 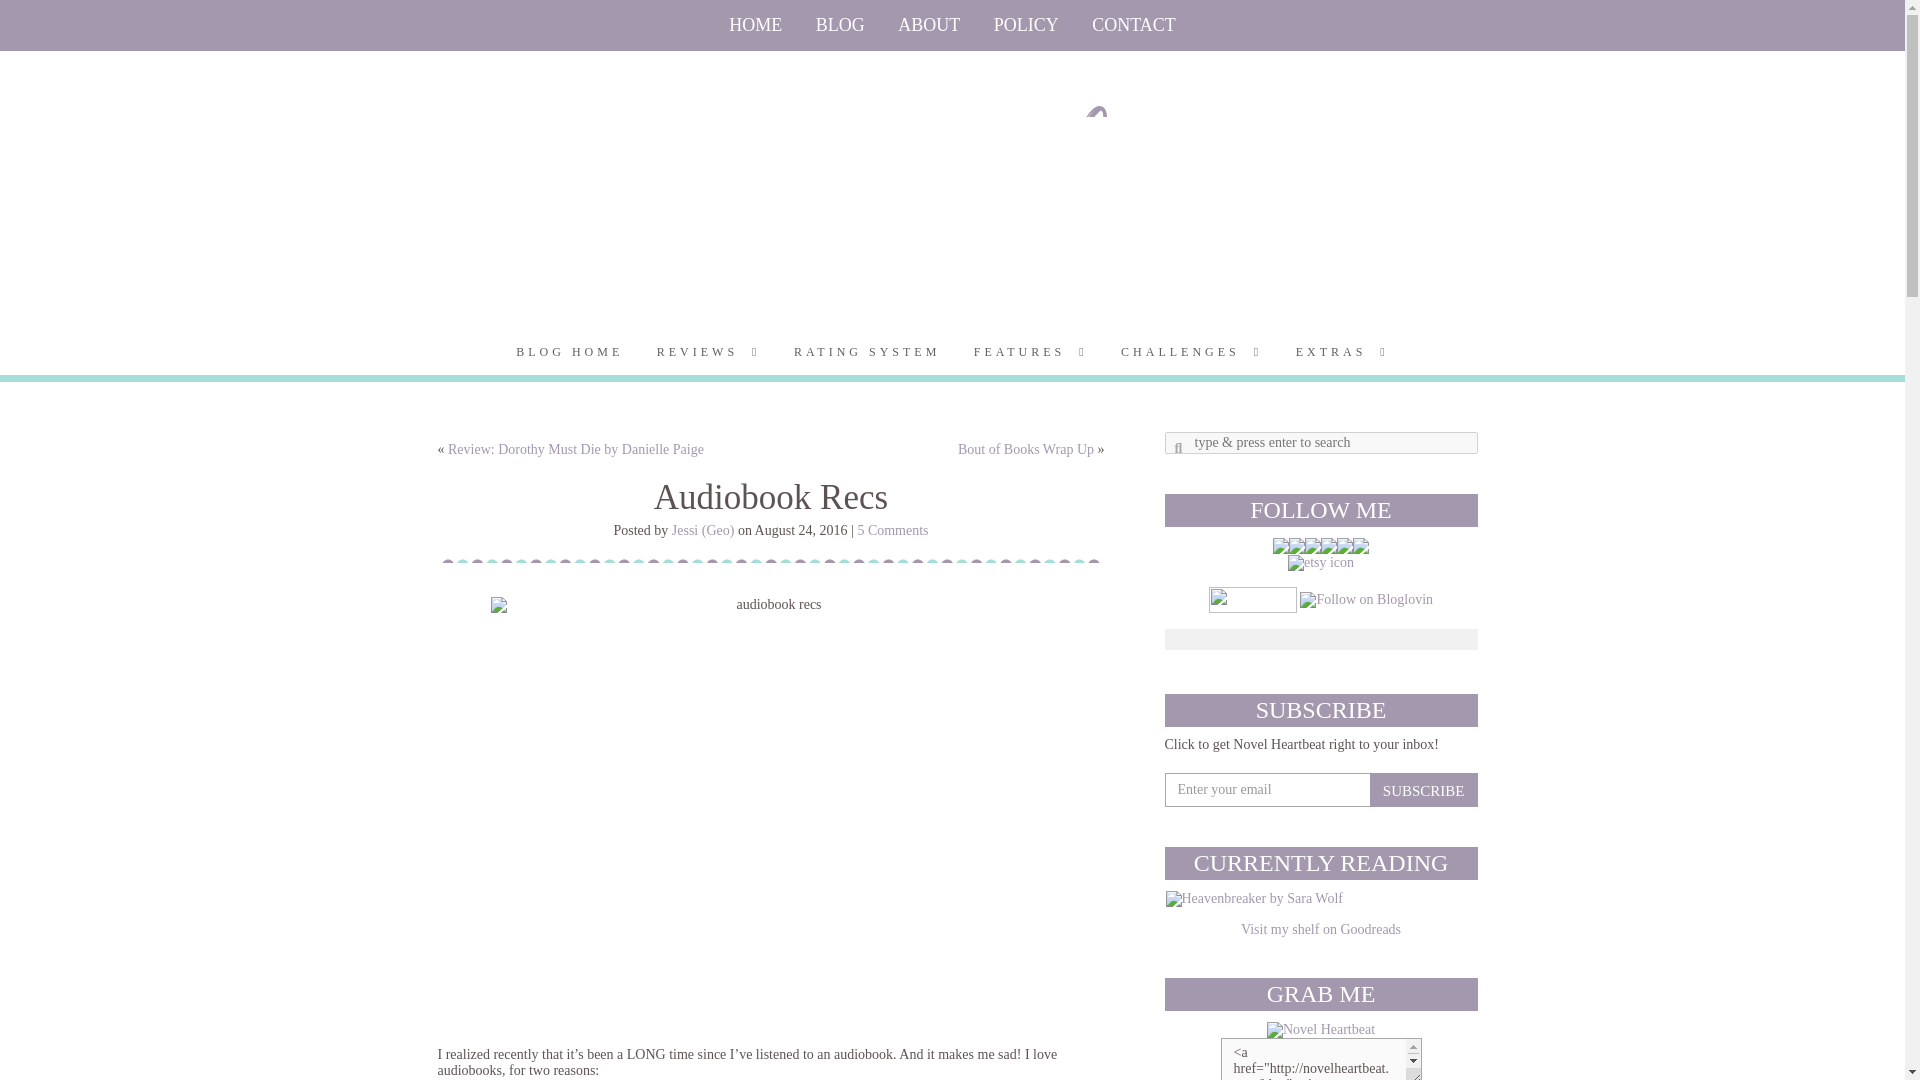 I want to click on ABOUT, so click(x=929, y=25).